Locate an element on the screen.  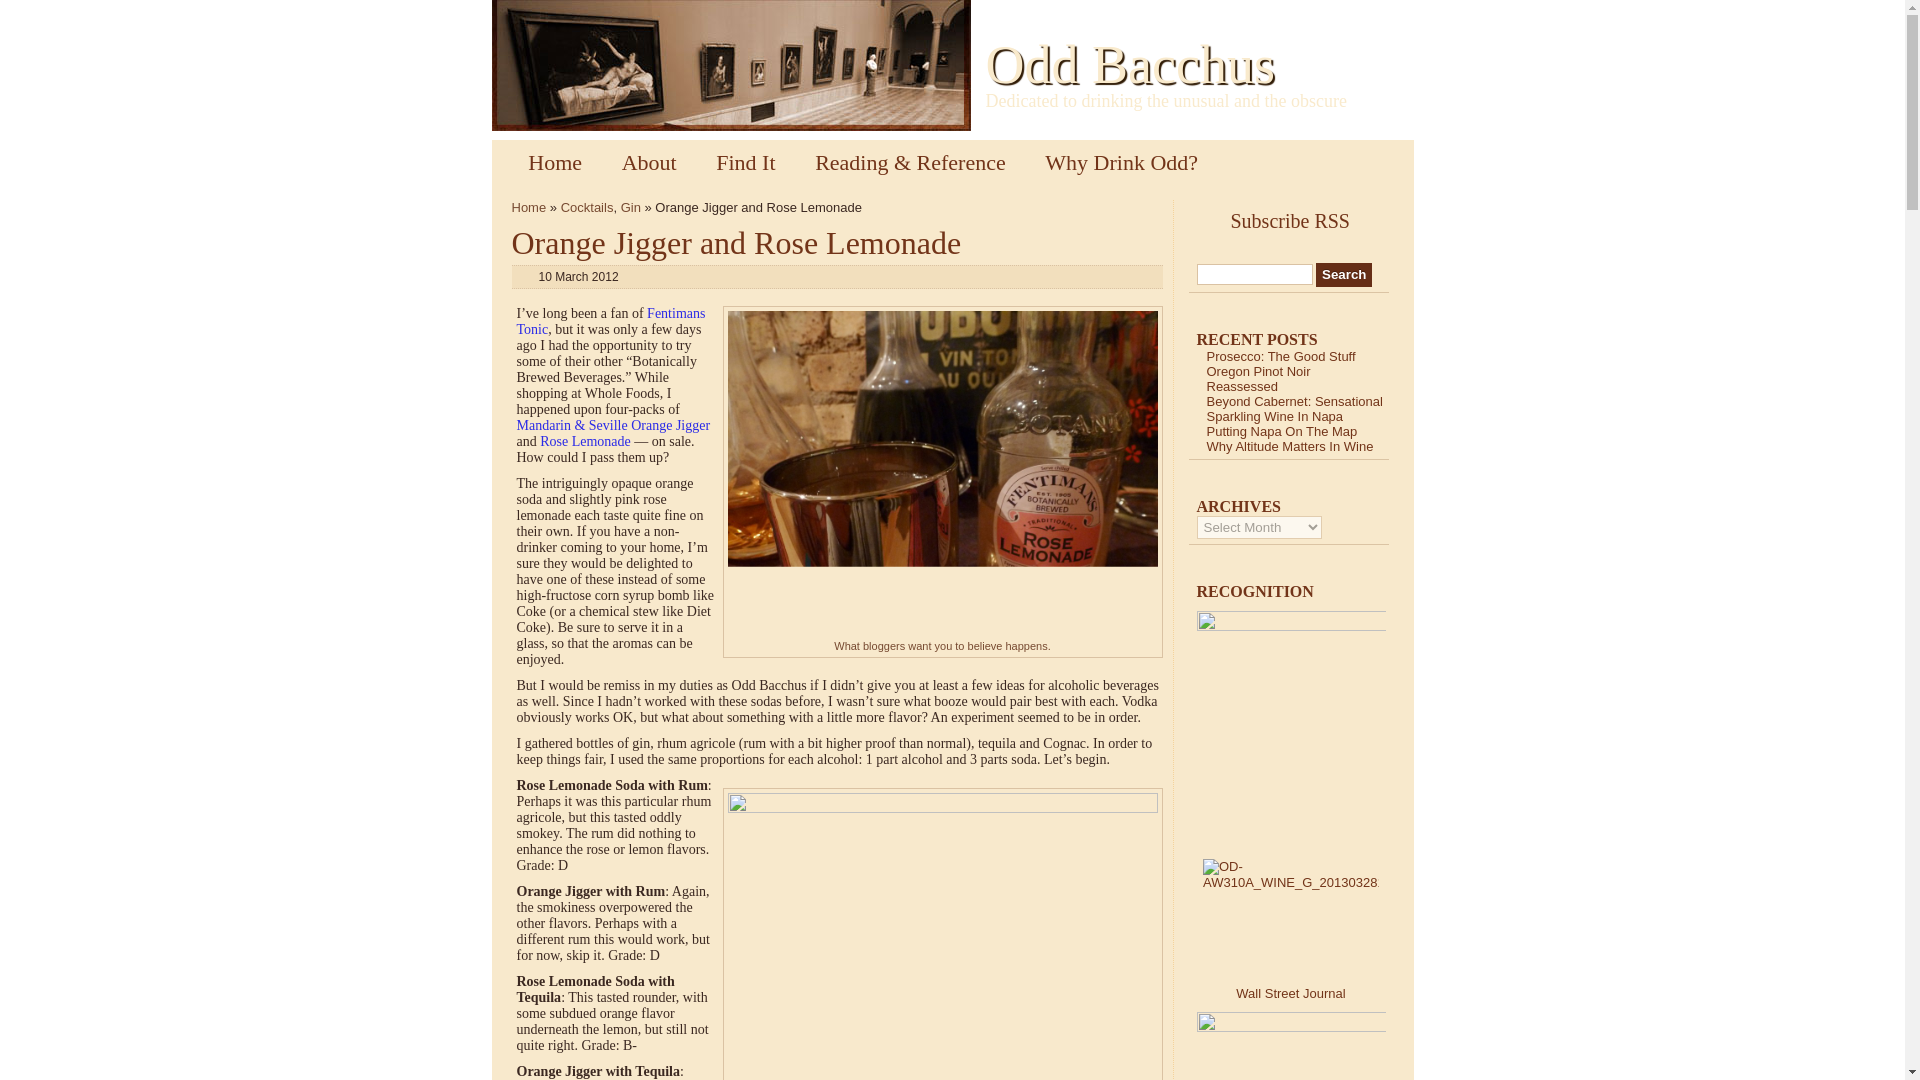
Rose Lemonade is located at coordinates (585, 442).